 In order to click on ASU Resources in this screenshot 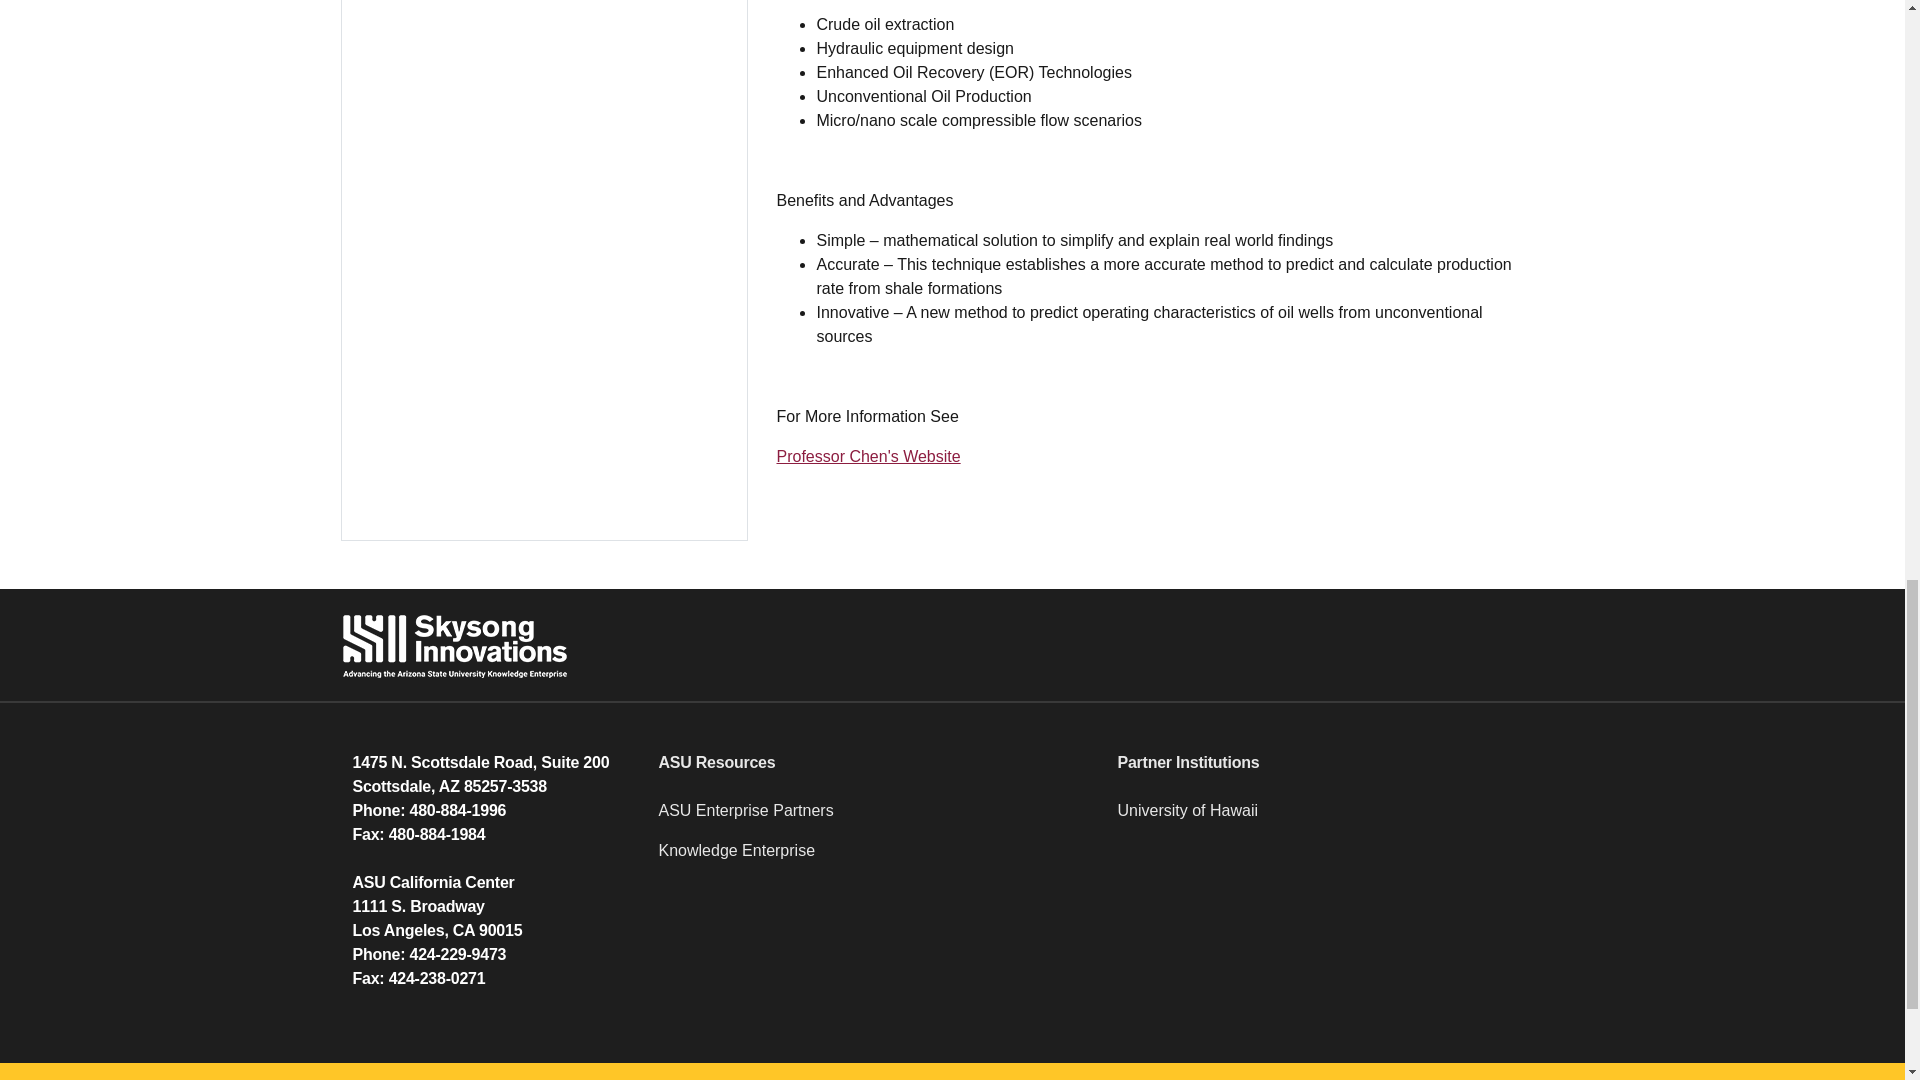, I will do `click(875, 762)`.